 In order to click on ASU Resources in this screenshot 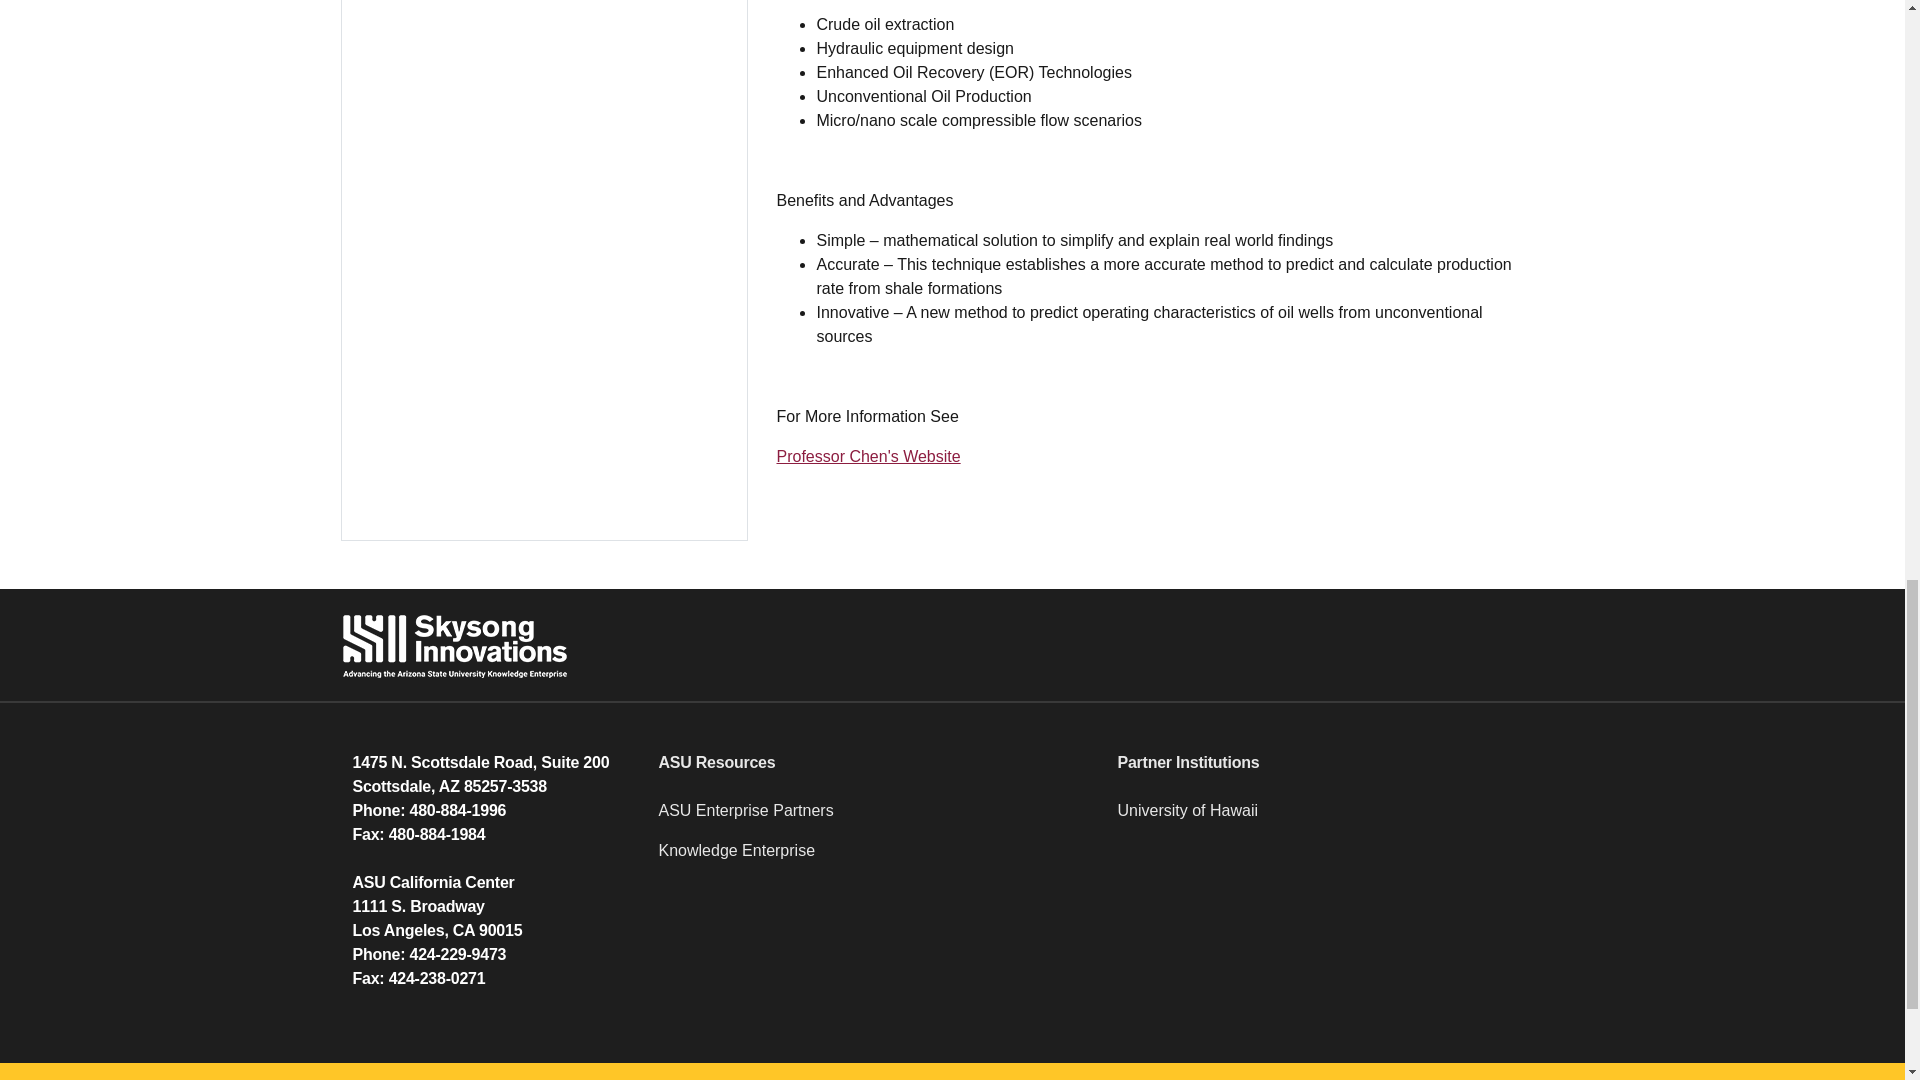, I will do `click(875, 762)`.